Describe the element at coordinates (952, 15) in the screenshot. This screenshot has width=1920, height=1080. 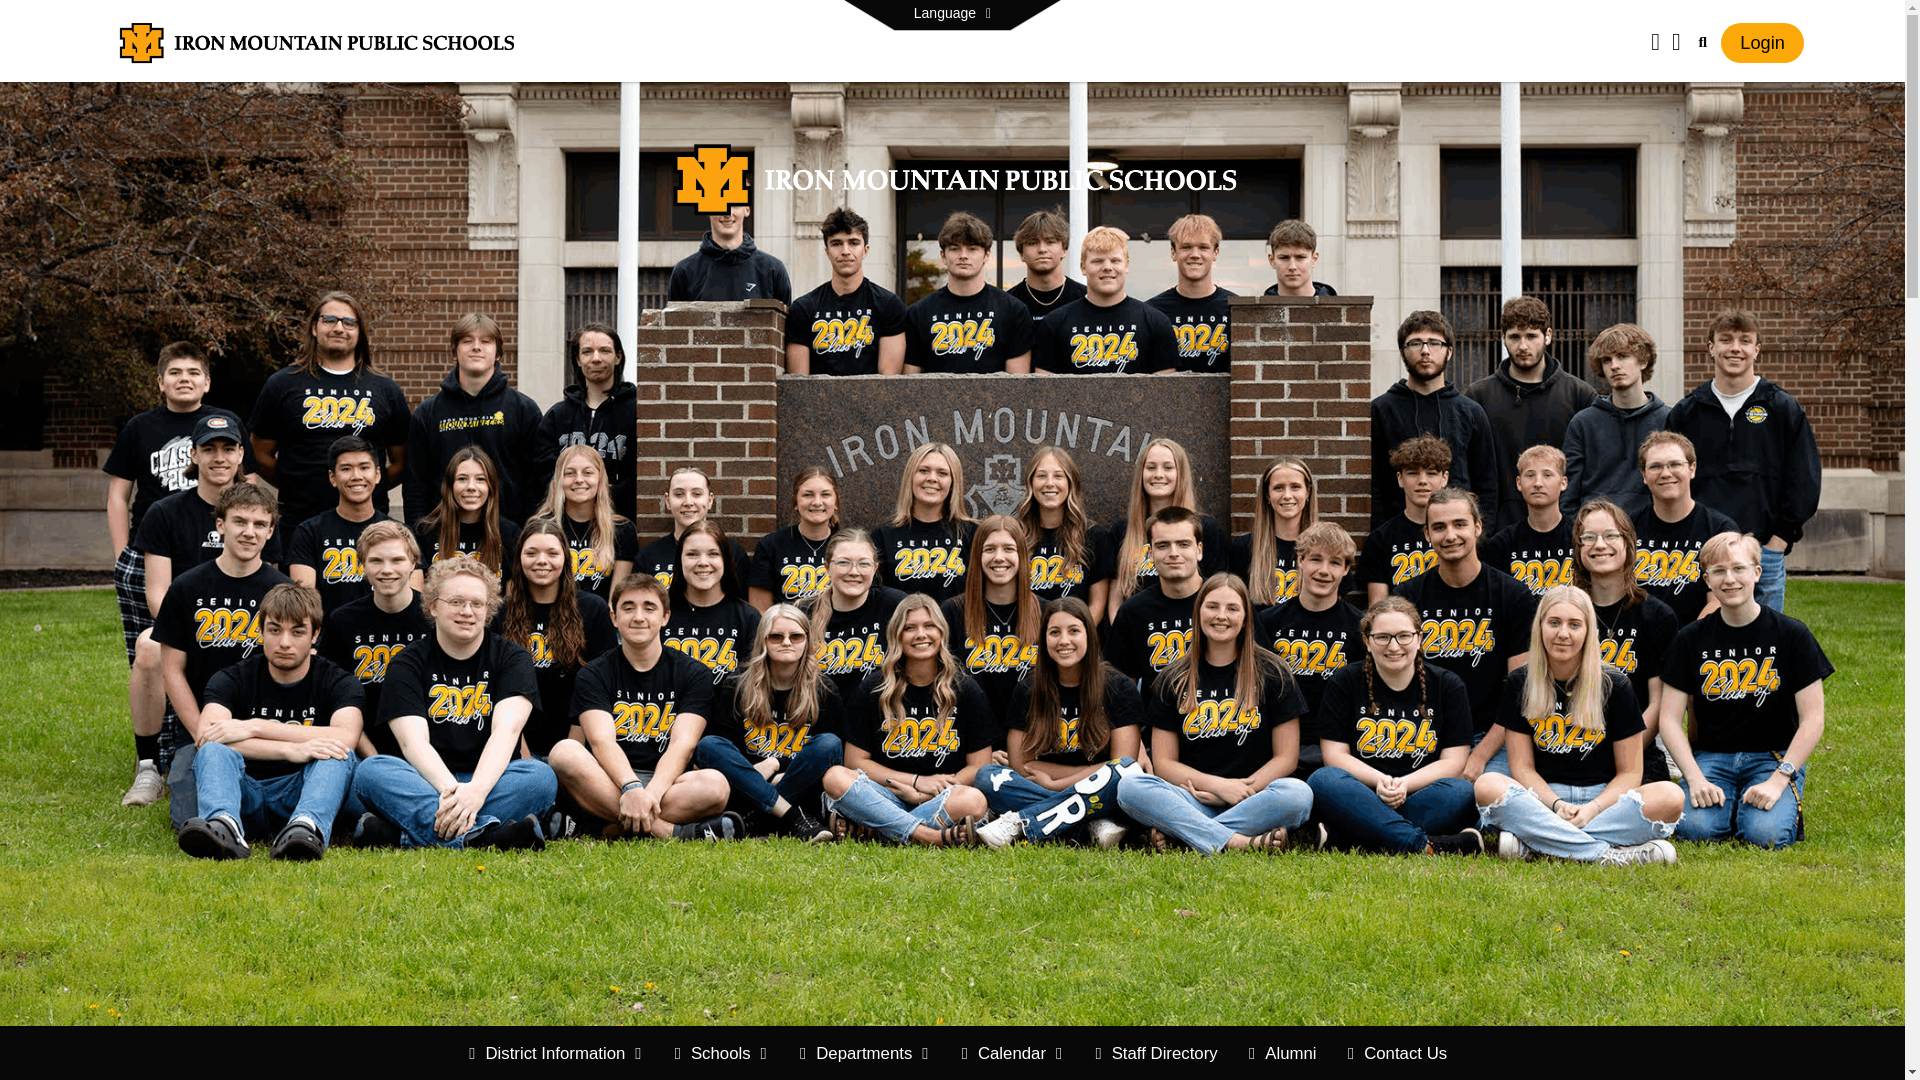
I see `Language` at that location.